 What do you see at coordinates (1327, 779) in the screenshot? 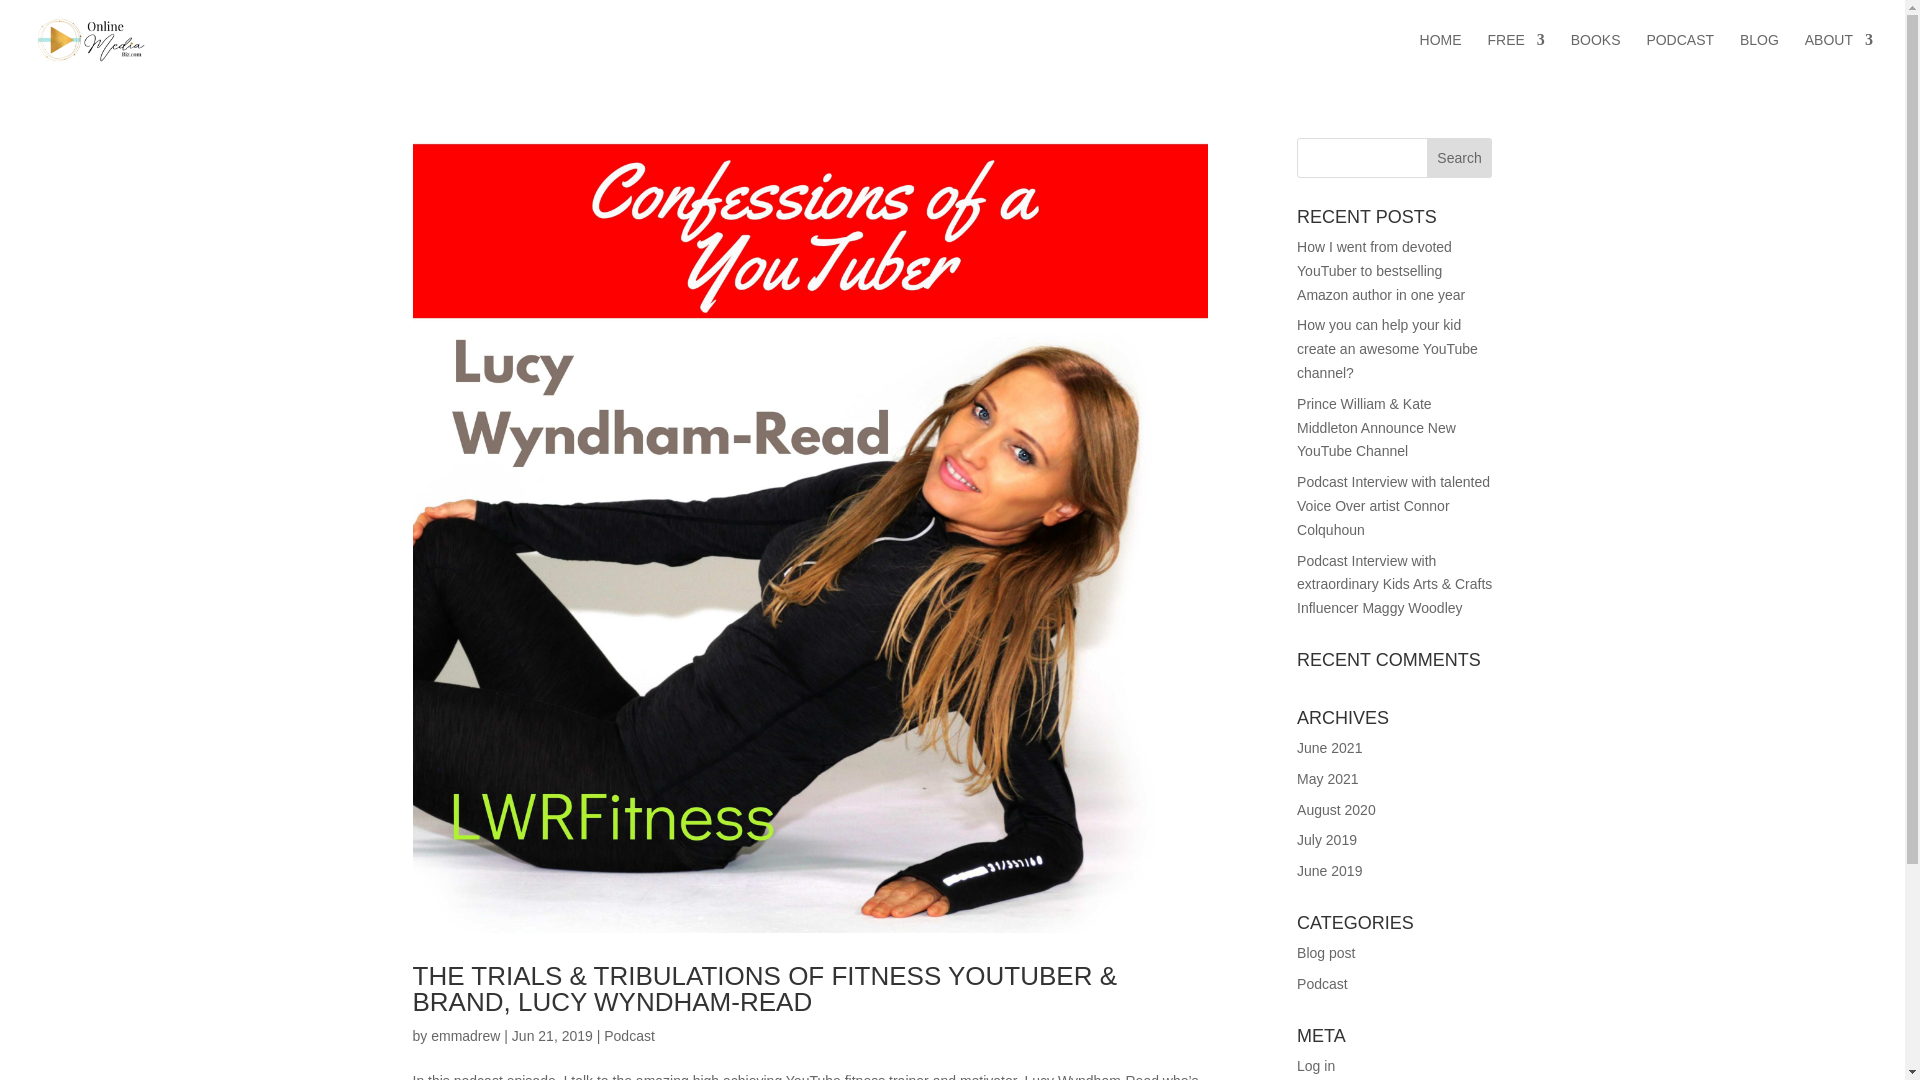
I see `May 2021` at bounding box center [1327, 779].